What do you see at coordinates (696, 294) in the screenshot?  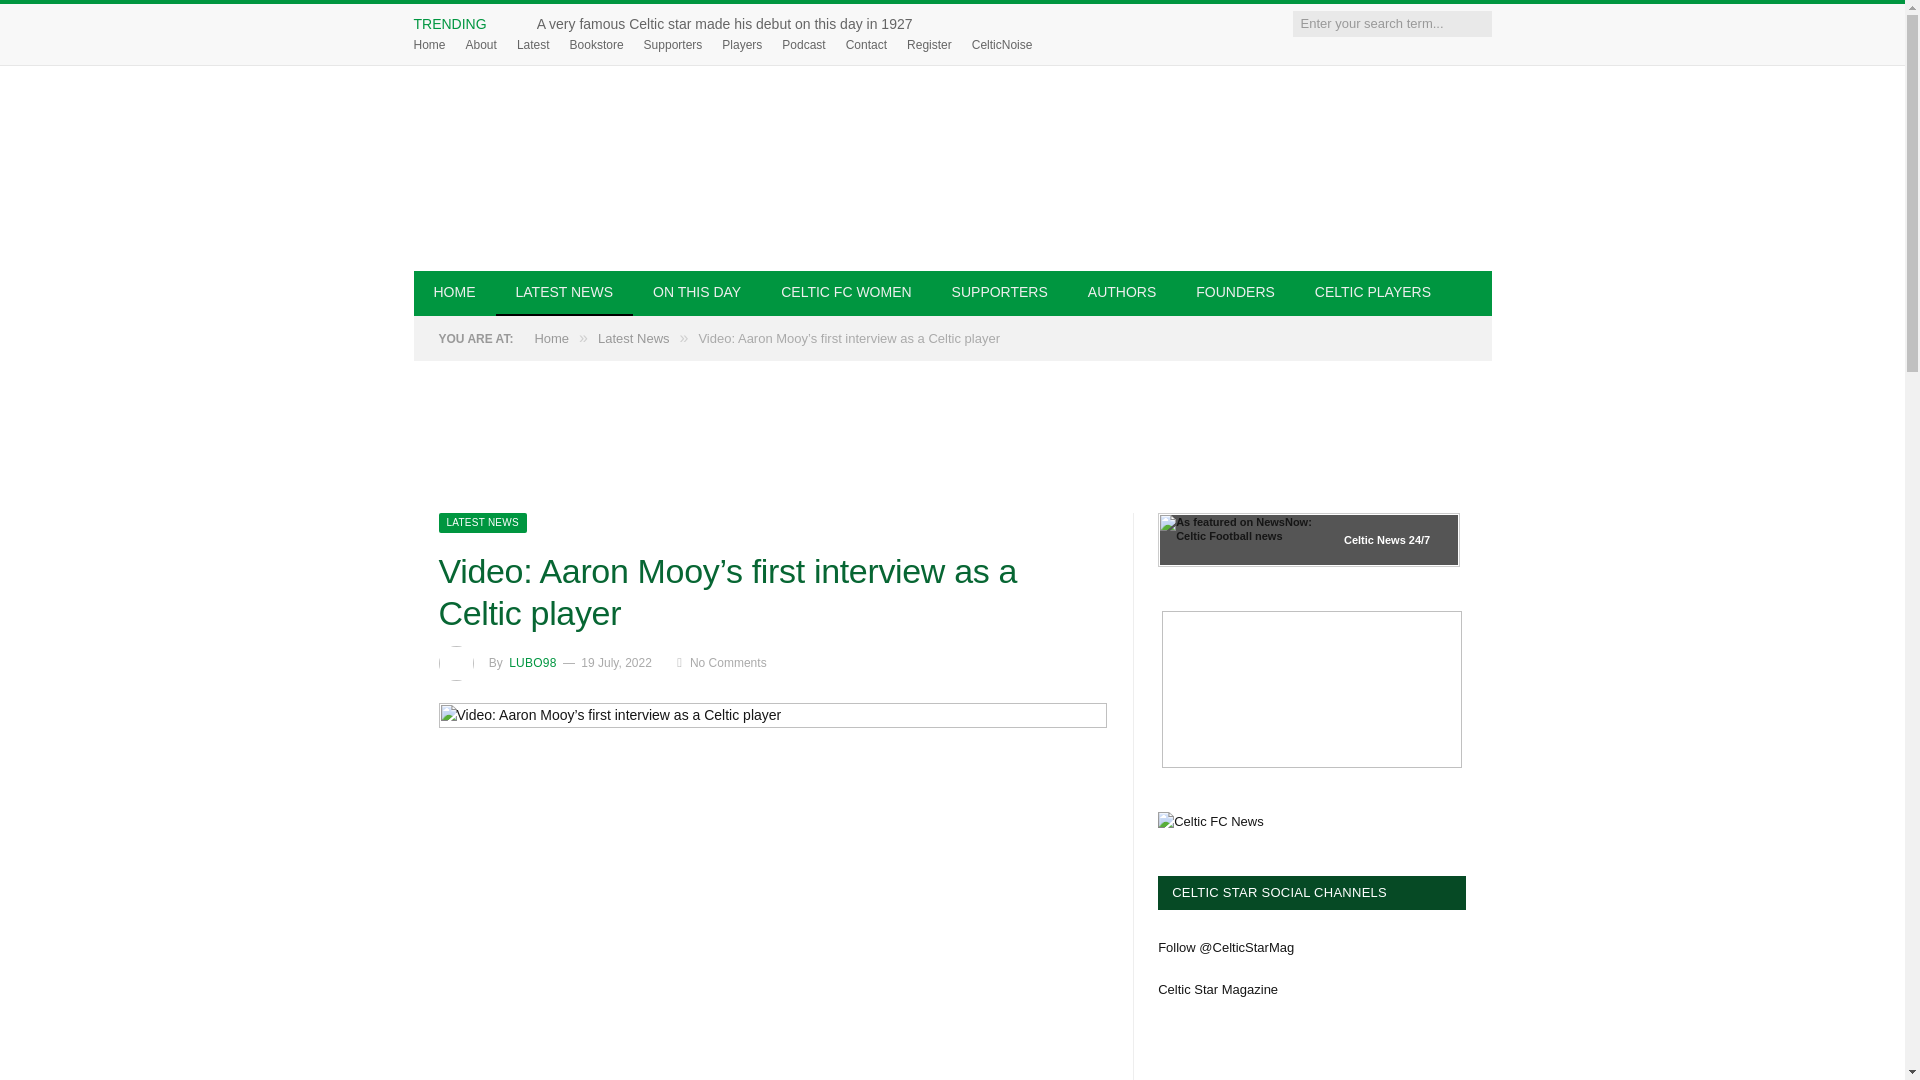 I see `ON THIS DAY` at bounding box center [696, 294].